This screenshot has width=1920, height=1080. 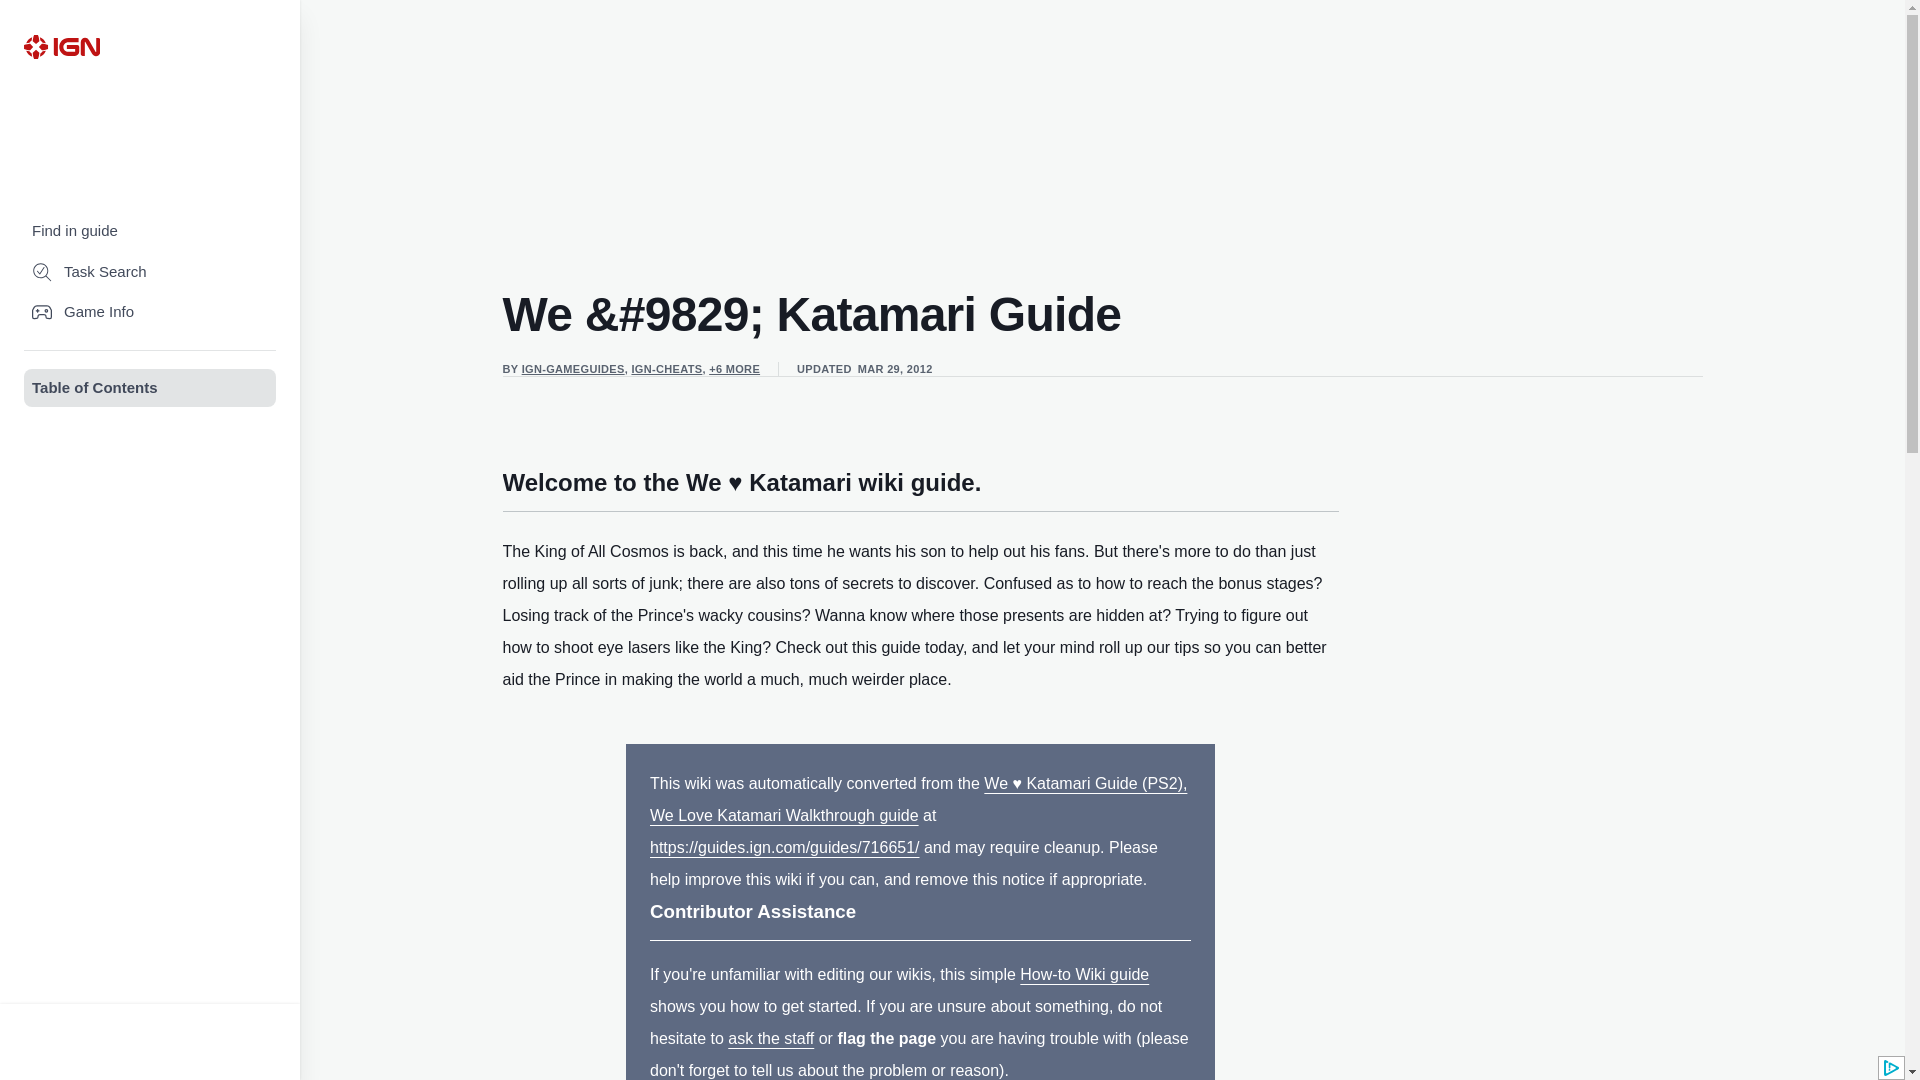 What do you see at coordinates (666, 368) in the screenshot?
I see `IGN-CHEATS` at bounding box center [666, 368].